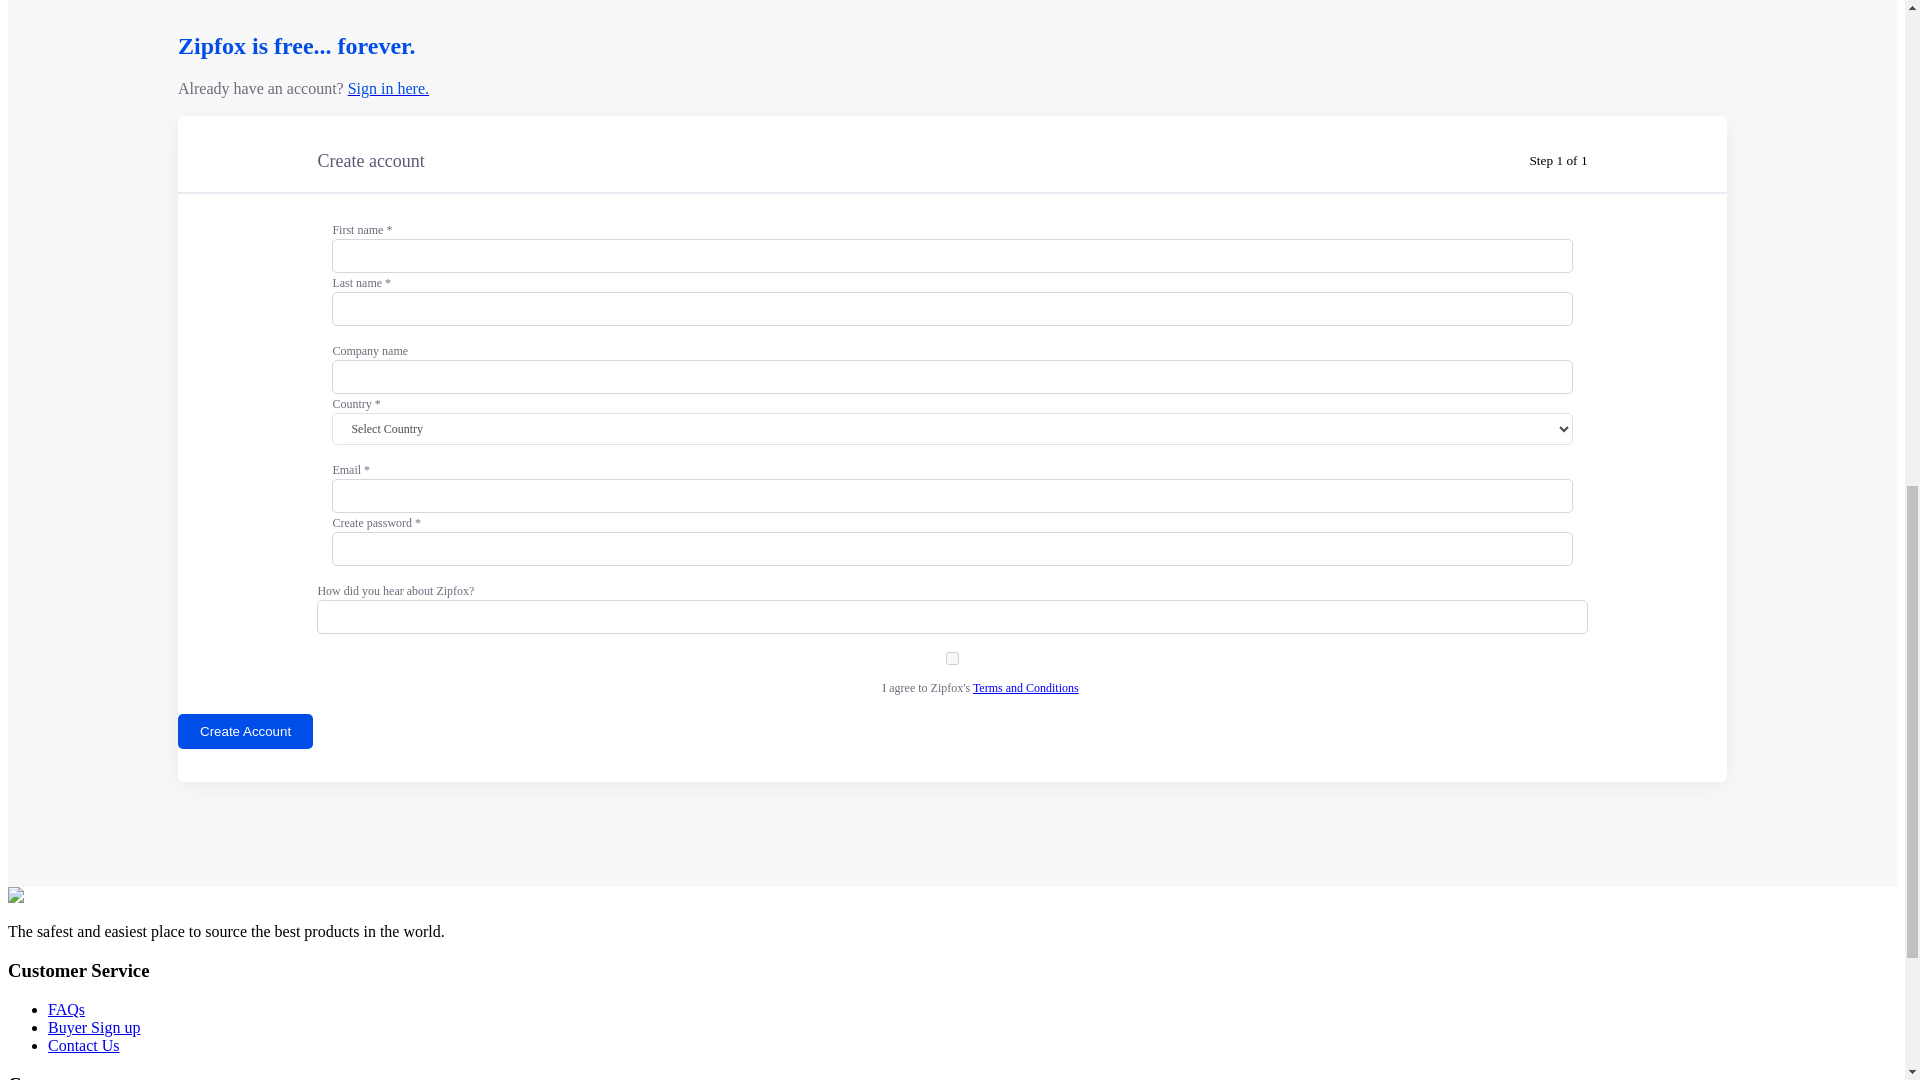 The image size is (1920, 1080). What do you see at coordinates (84, 1045) in the screenshot?
I see `Contact Us` at bounding box center [84, 1045].